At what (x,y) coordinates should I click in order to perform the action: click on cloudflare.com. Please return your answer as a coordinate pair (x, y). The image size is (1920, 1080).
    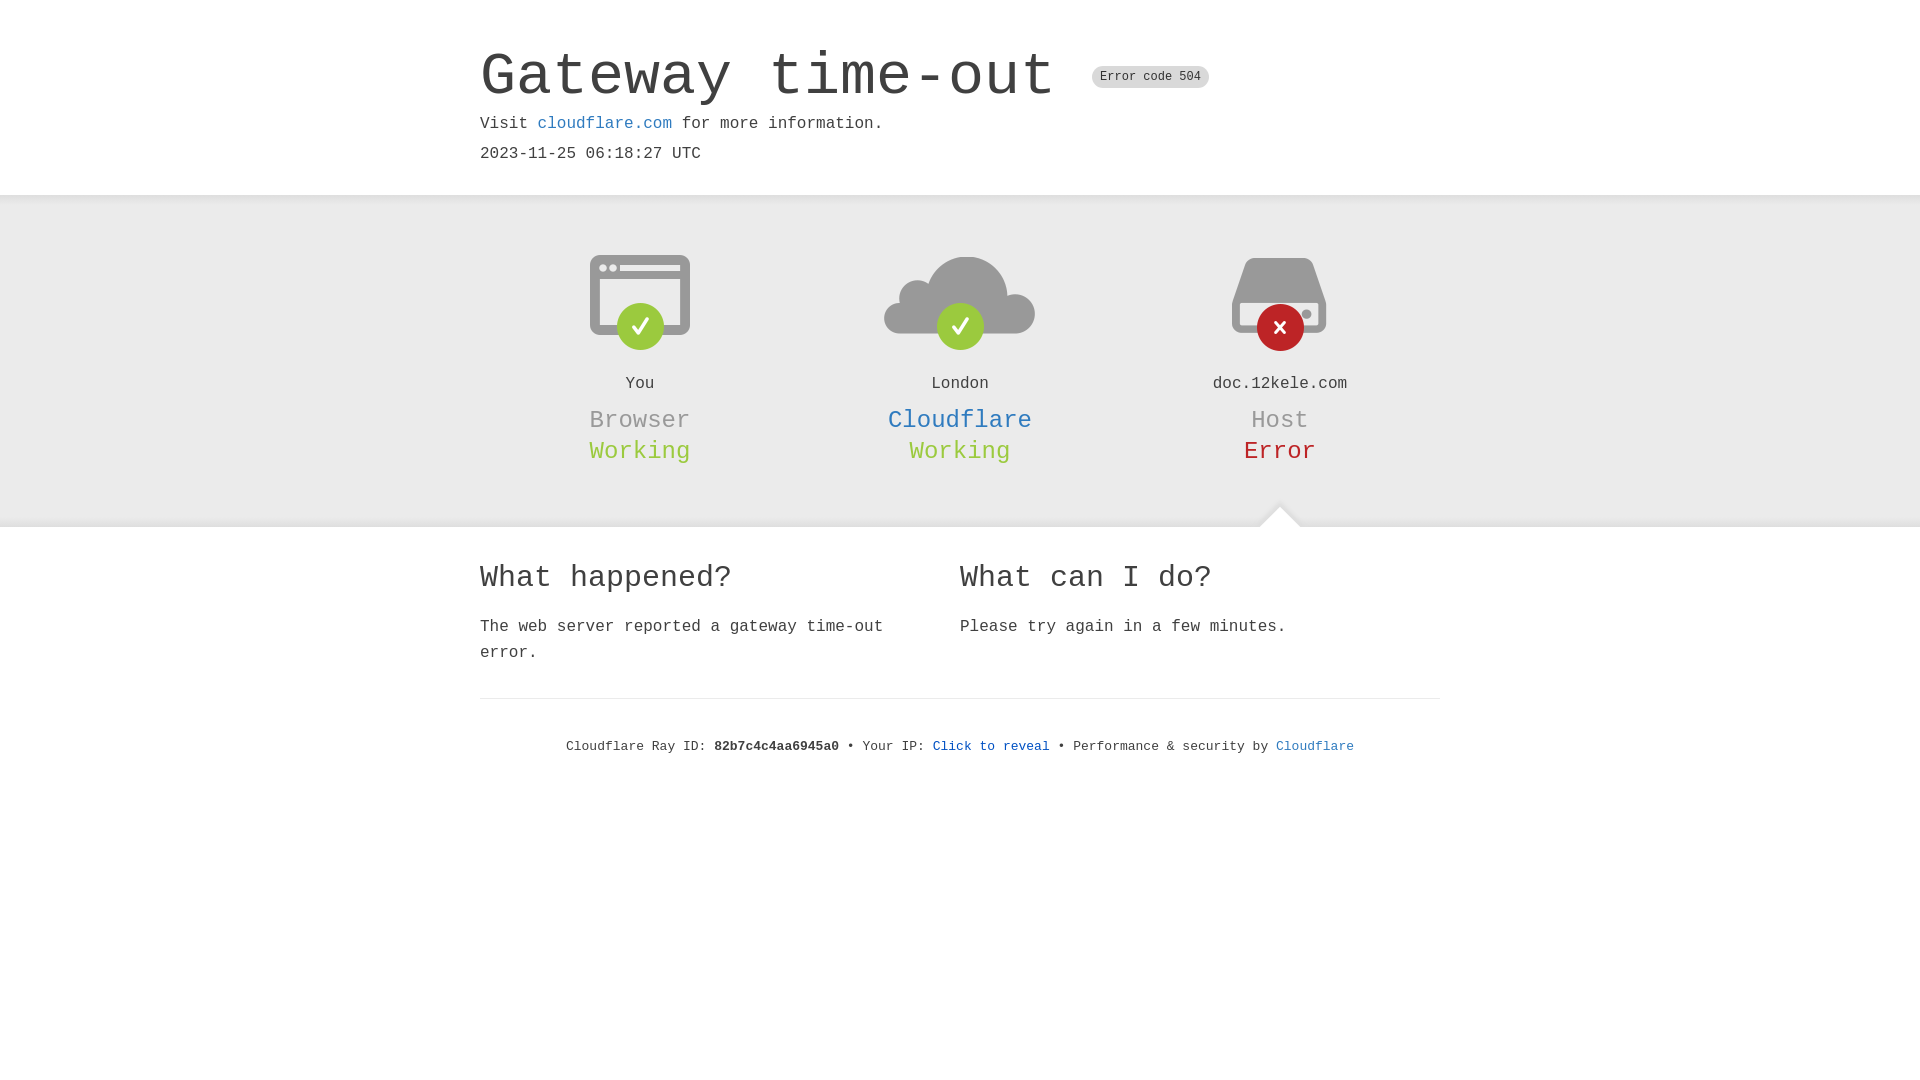
    Looking at the image, I should click on (605, 124).